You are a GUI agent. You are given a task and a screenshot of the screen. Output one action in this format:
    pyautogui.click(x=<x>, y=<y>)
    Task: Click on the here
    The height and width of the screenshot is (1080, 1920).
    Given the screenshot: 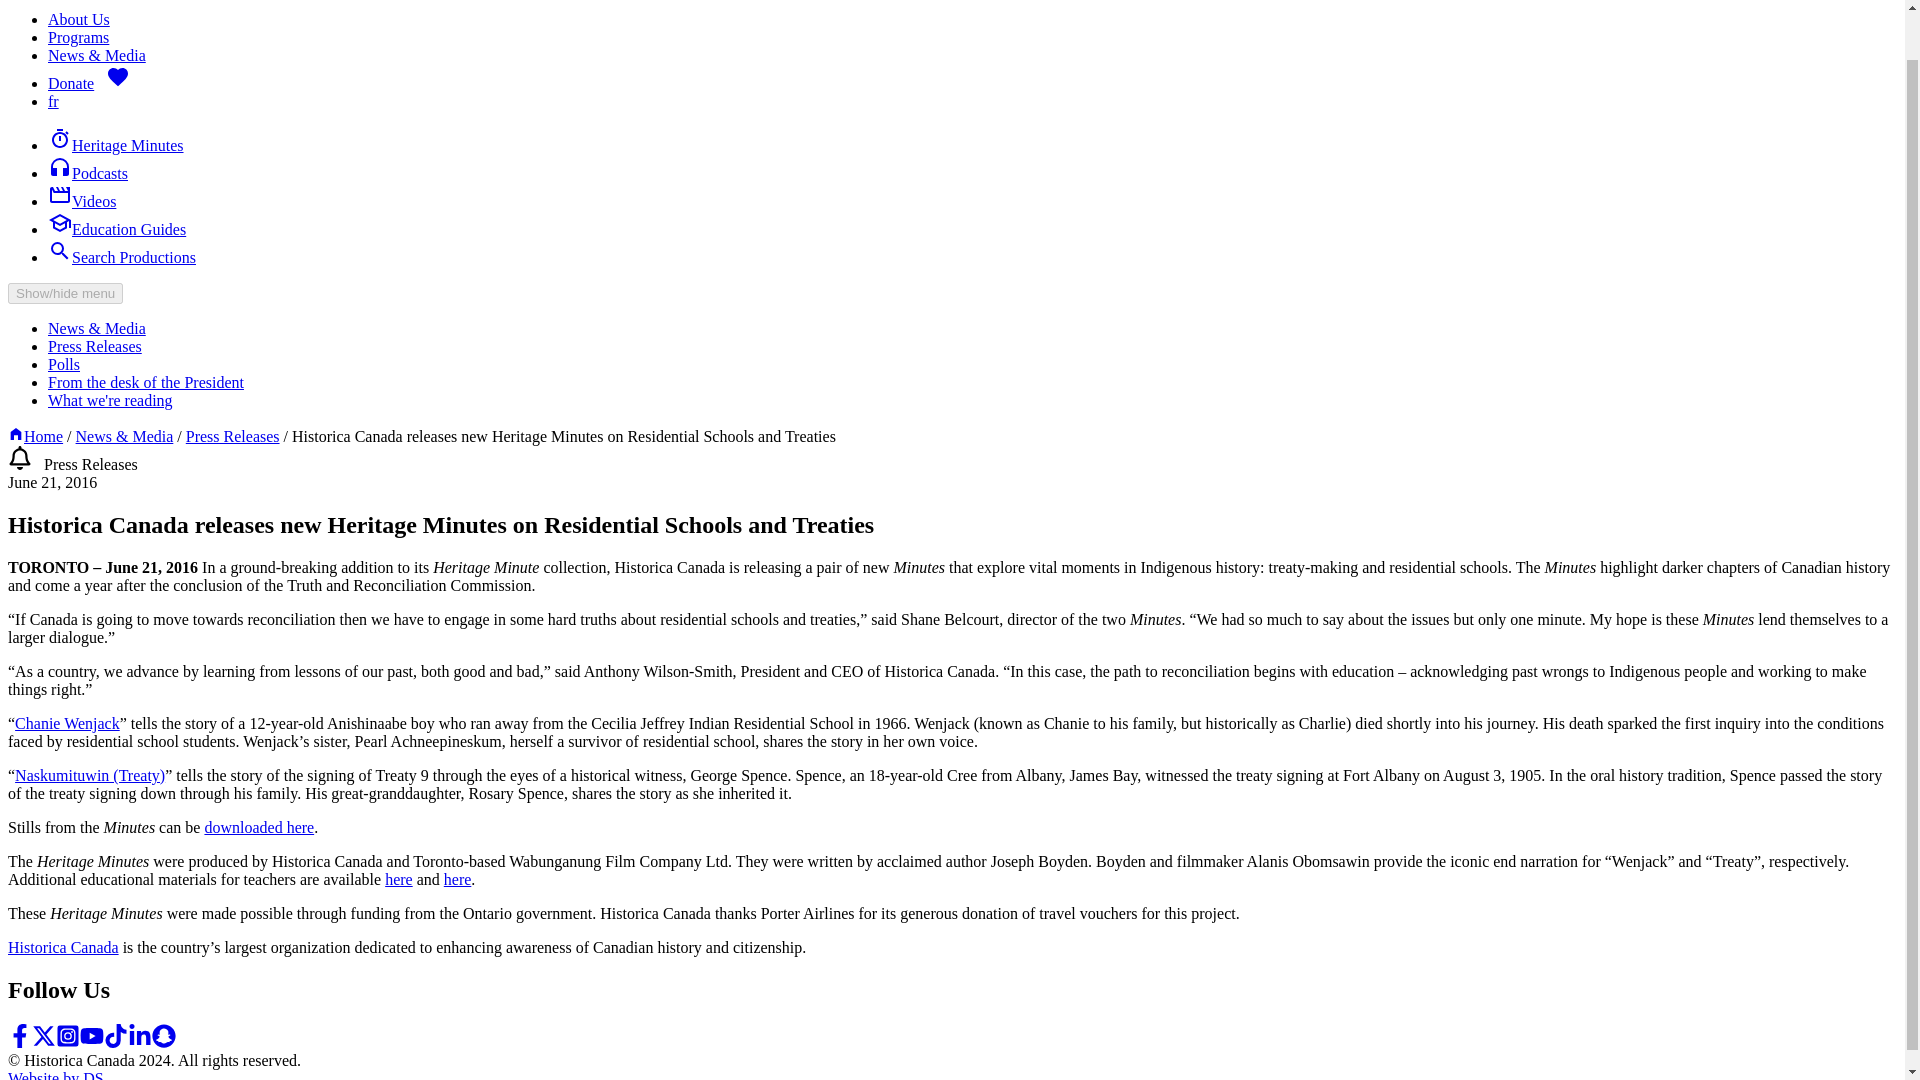 What is the action you would take?
    pyautogui.click(x=398, y=878)
    